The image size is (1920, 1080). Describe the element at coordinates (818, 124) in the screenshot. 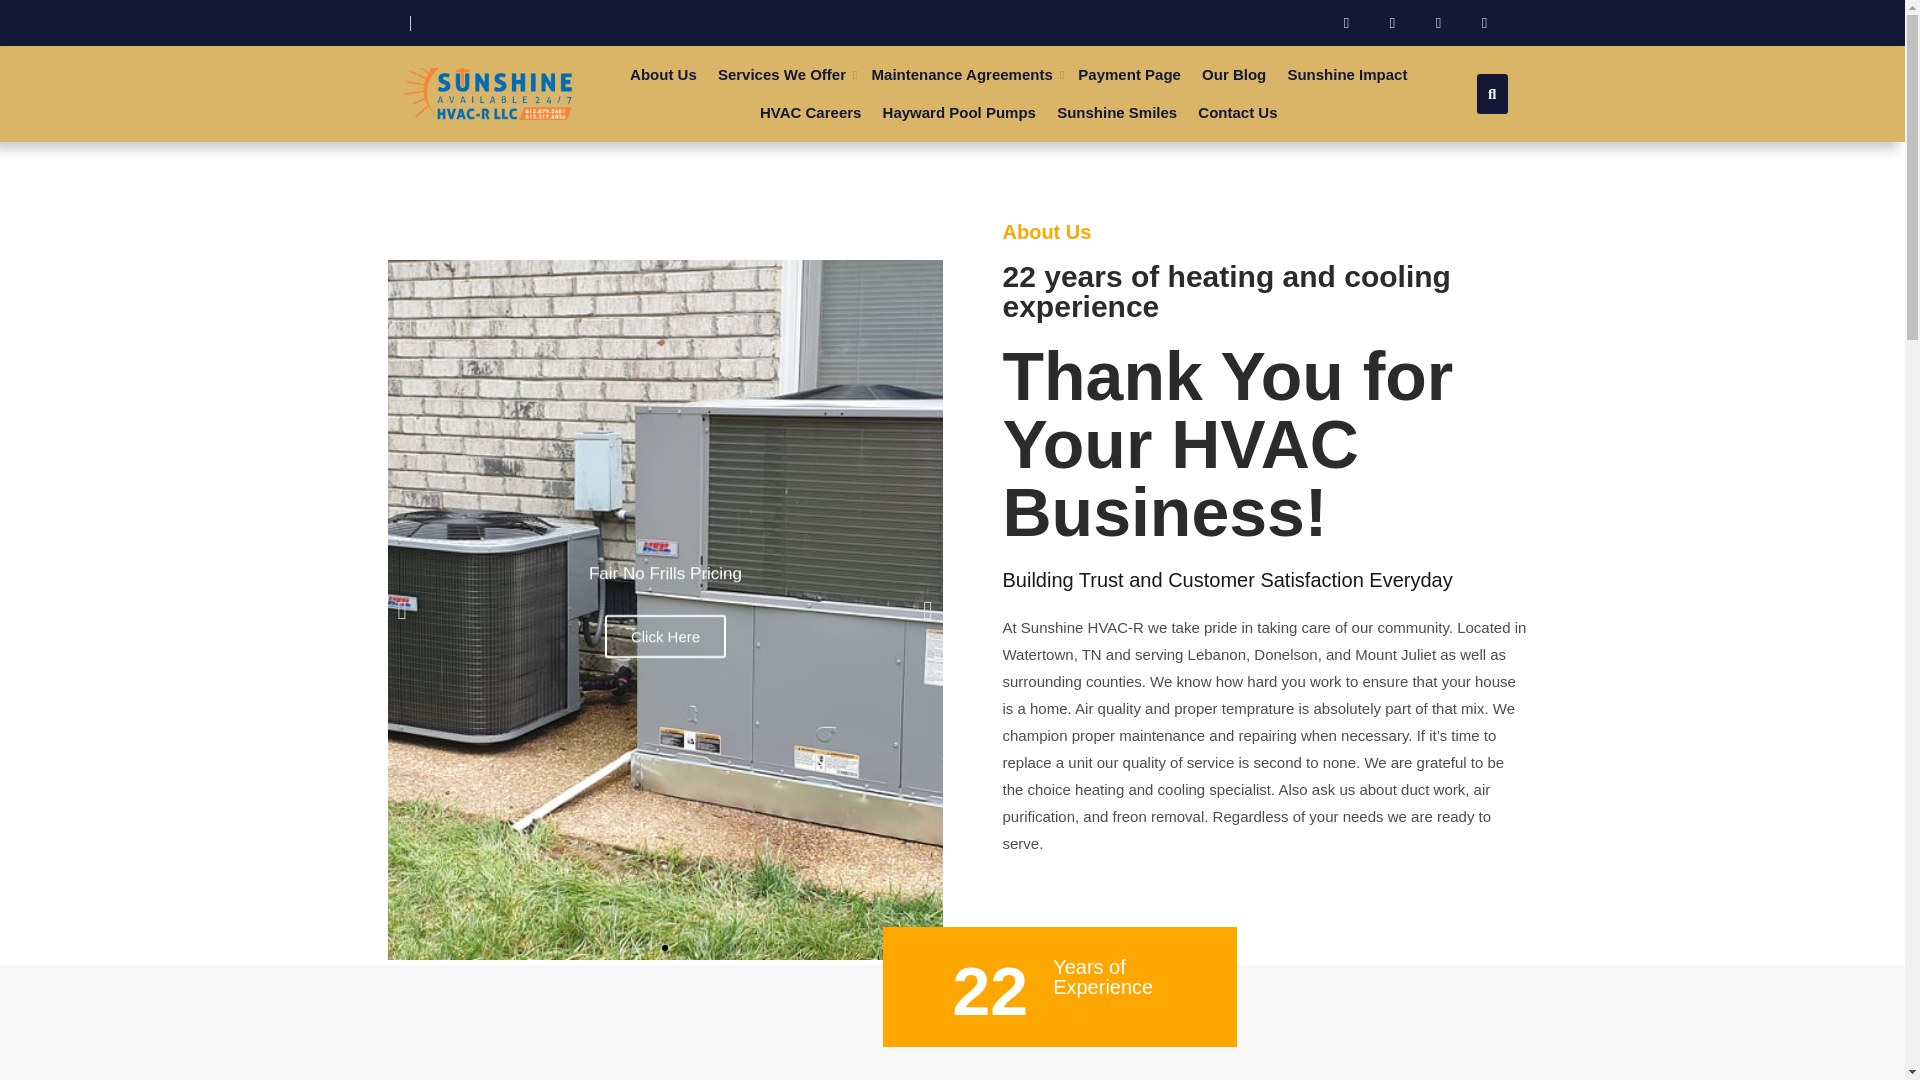

I see `Guardian UV Filtration Systems` at that location.